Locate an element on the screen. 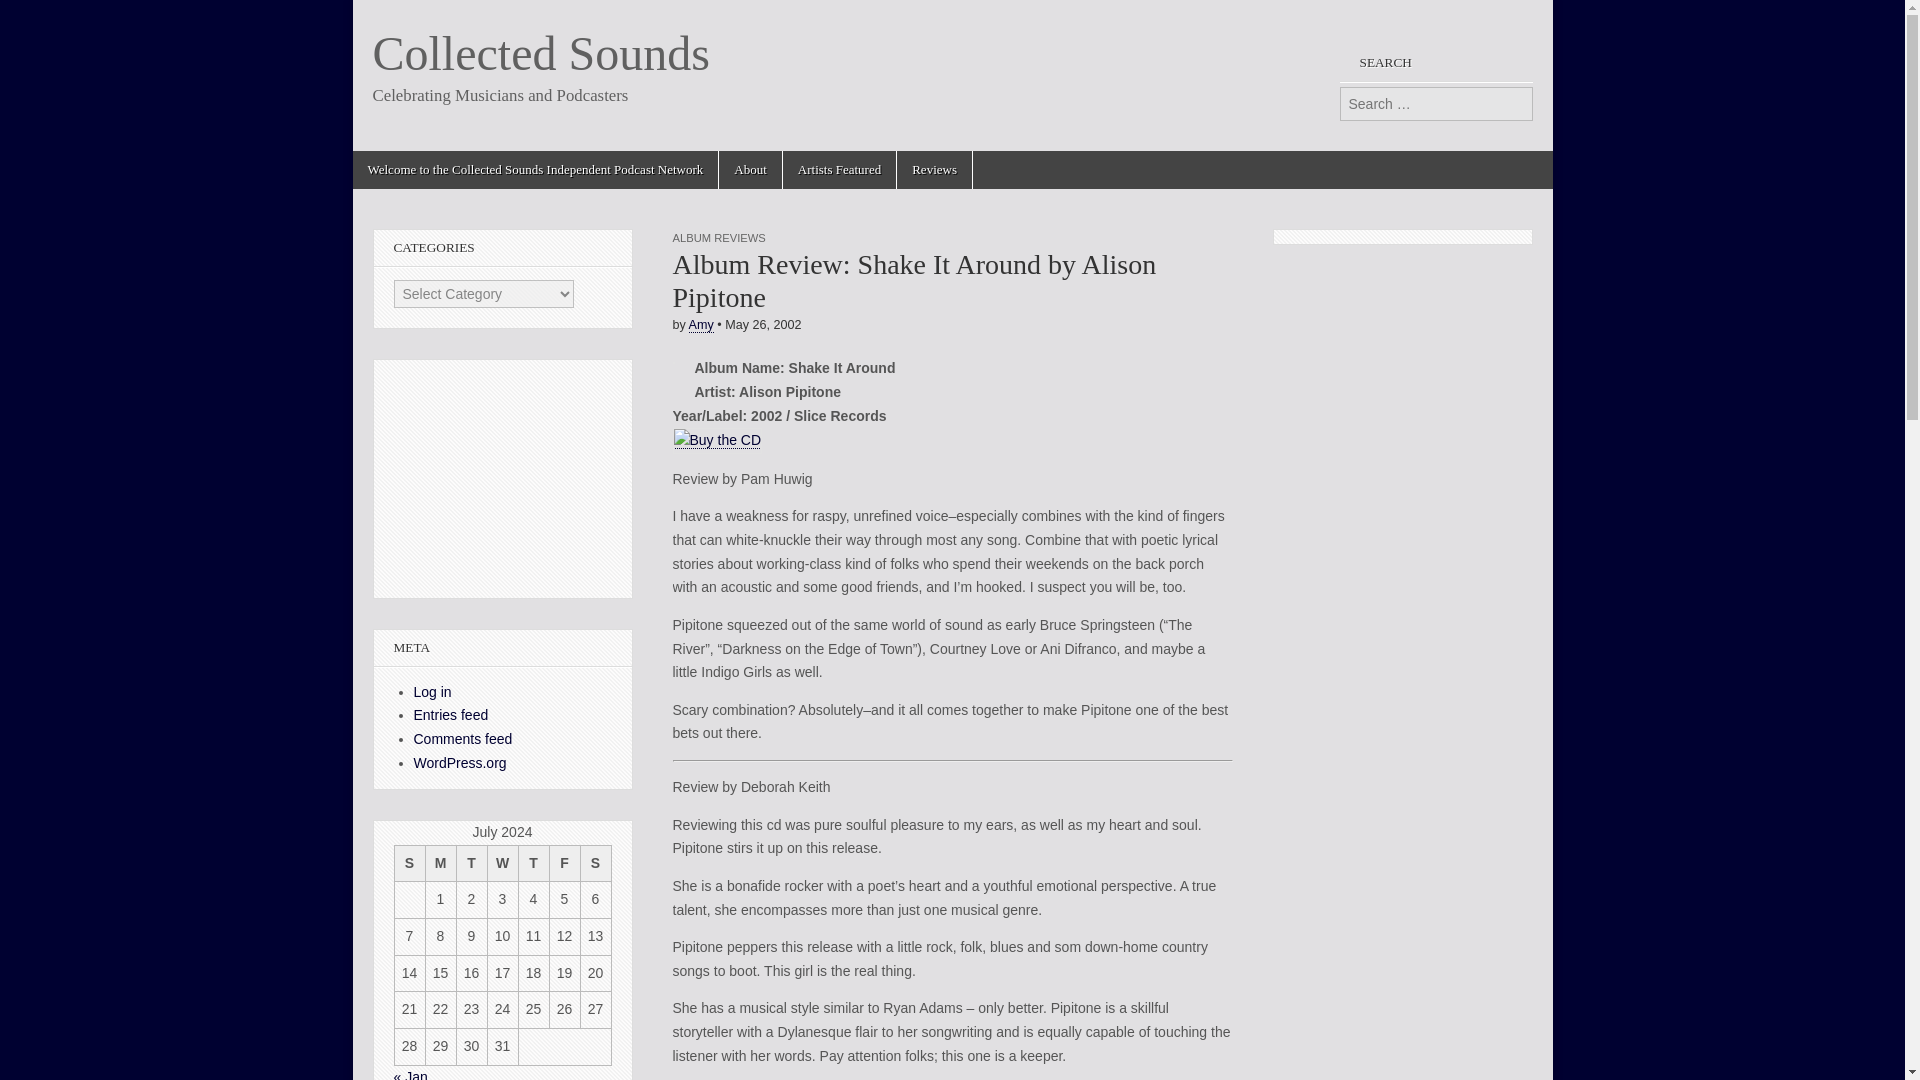 This screenshot has height=1080, width=1920. Amy is located at coordinates (702, 324).